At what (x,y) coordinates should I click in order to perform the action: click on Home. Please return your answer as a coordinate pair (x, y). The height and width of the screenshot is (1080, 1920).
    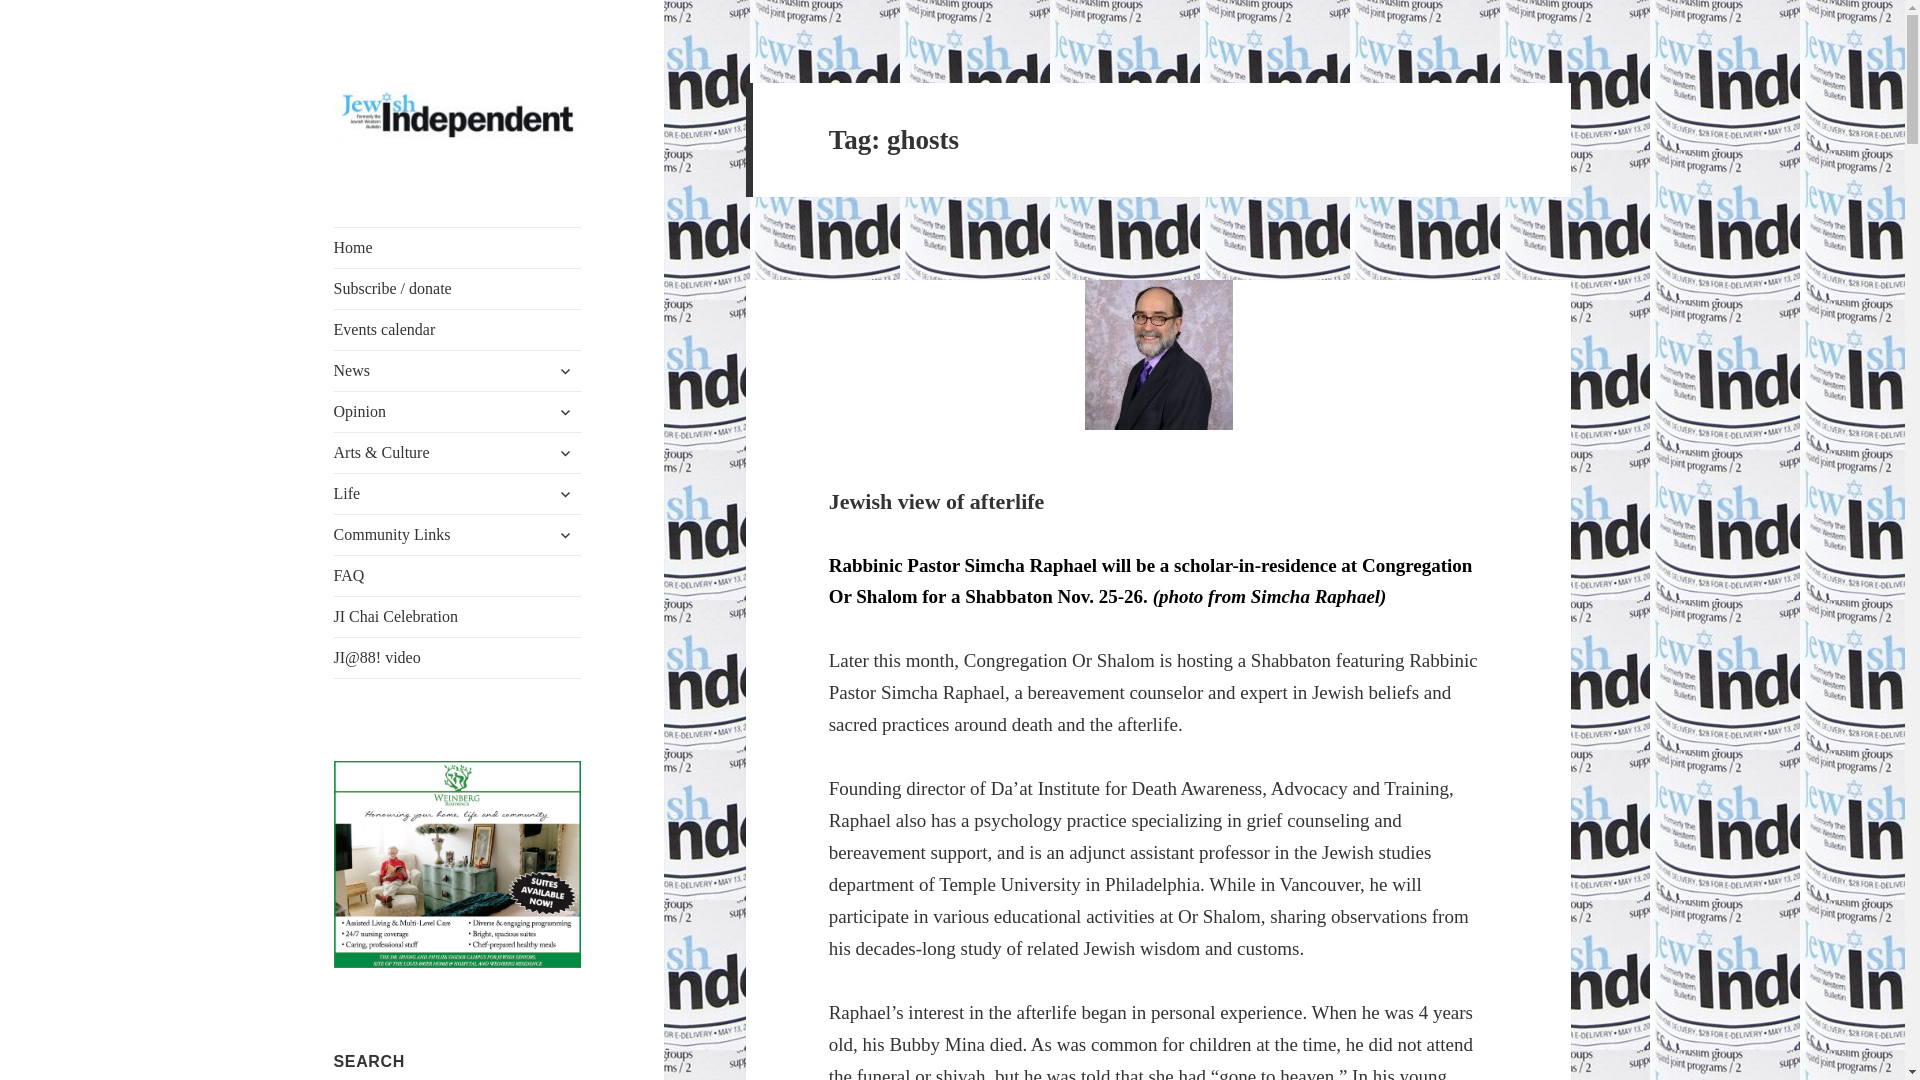
    Looking at the image, I should click on (458, 247).